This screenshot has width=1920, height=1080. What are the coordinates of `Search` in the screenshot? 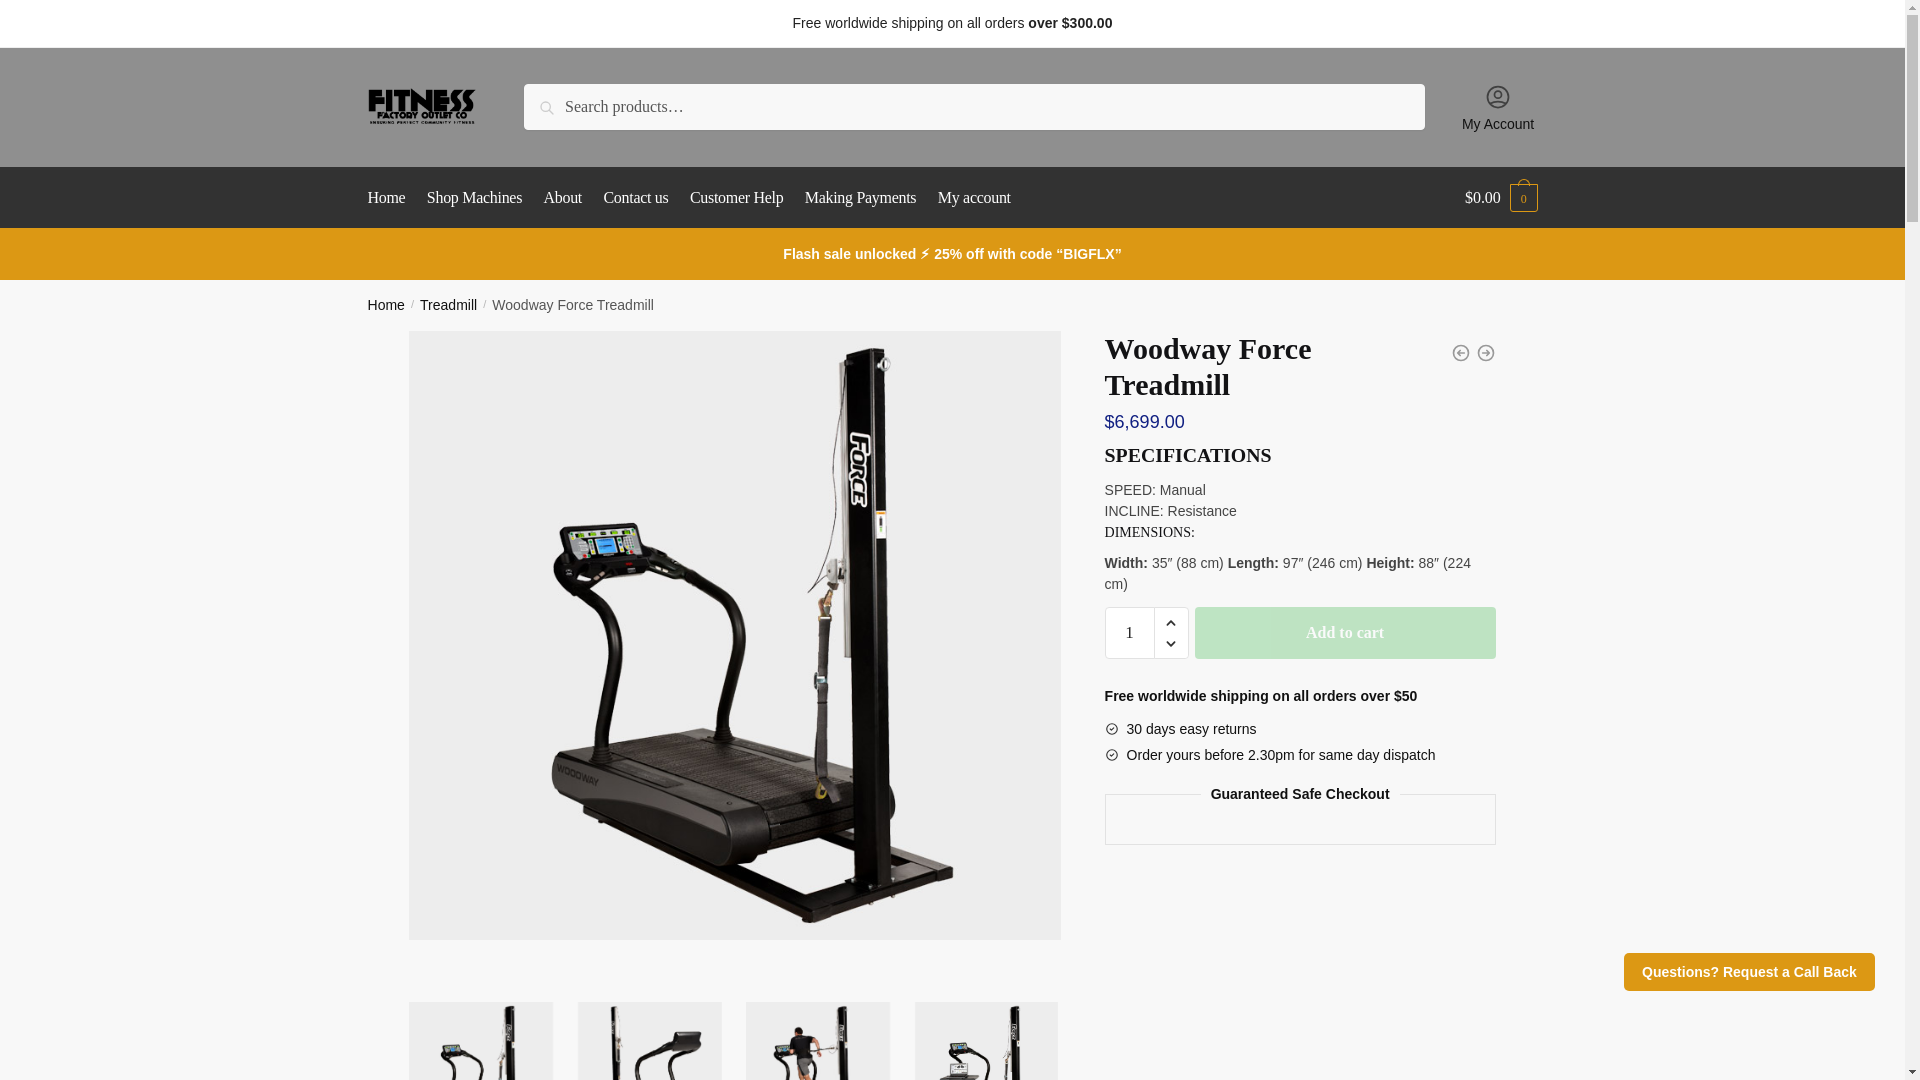 It's located at (570, 106).